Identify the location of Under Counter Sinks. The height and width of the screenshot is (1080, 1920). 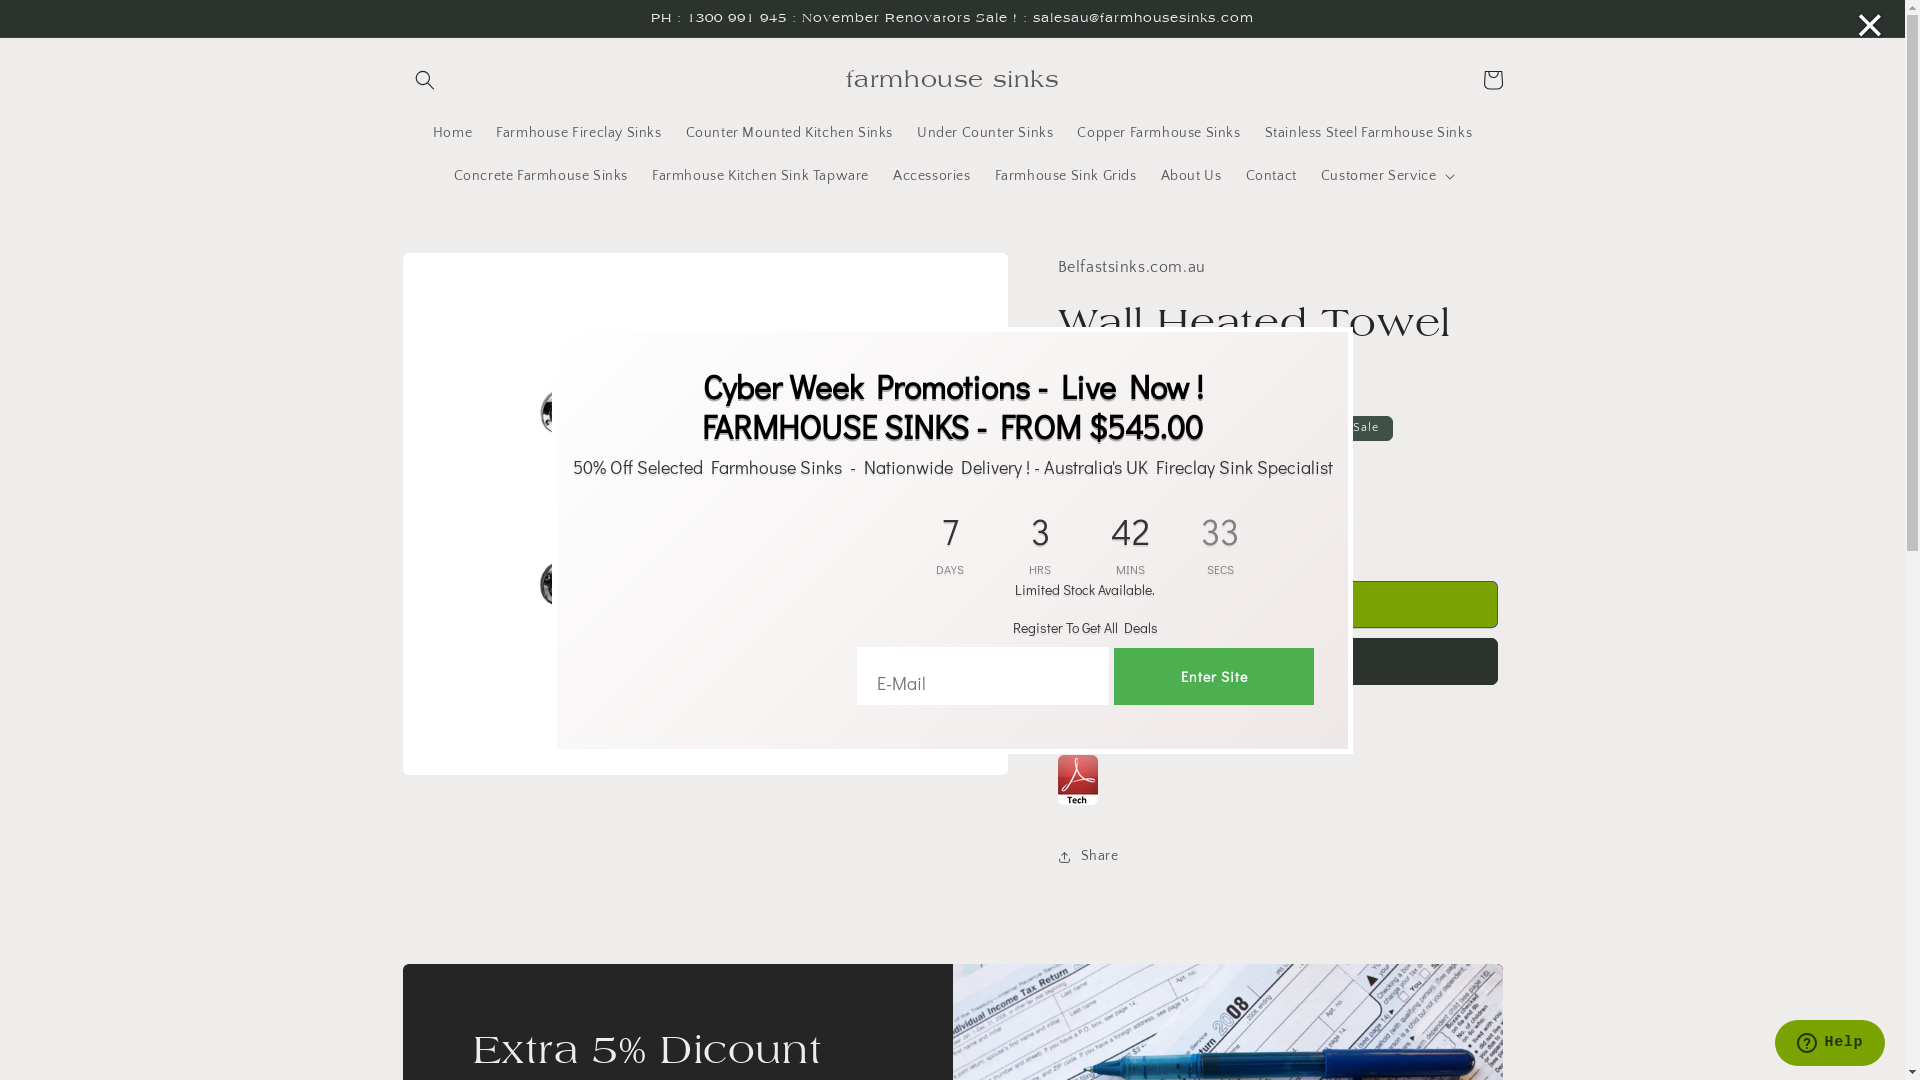
(985, 133).